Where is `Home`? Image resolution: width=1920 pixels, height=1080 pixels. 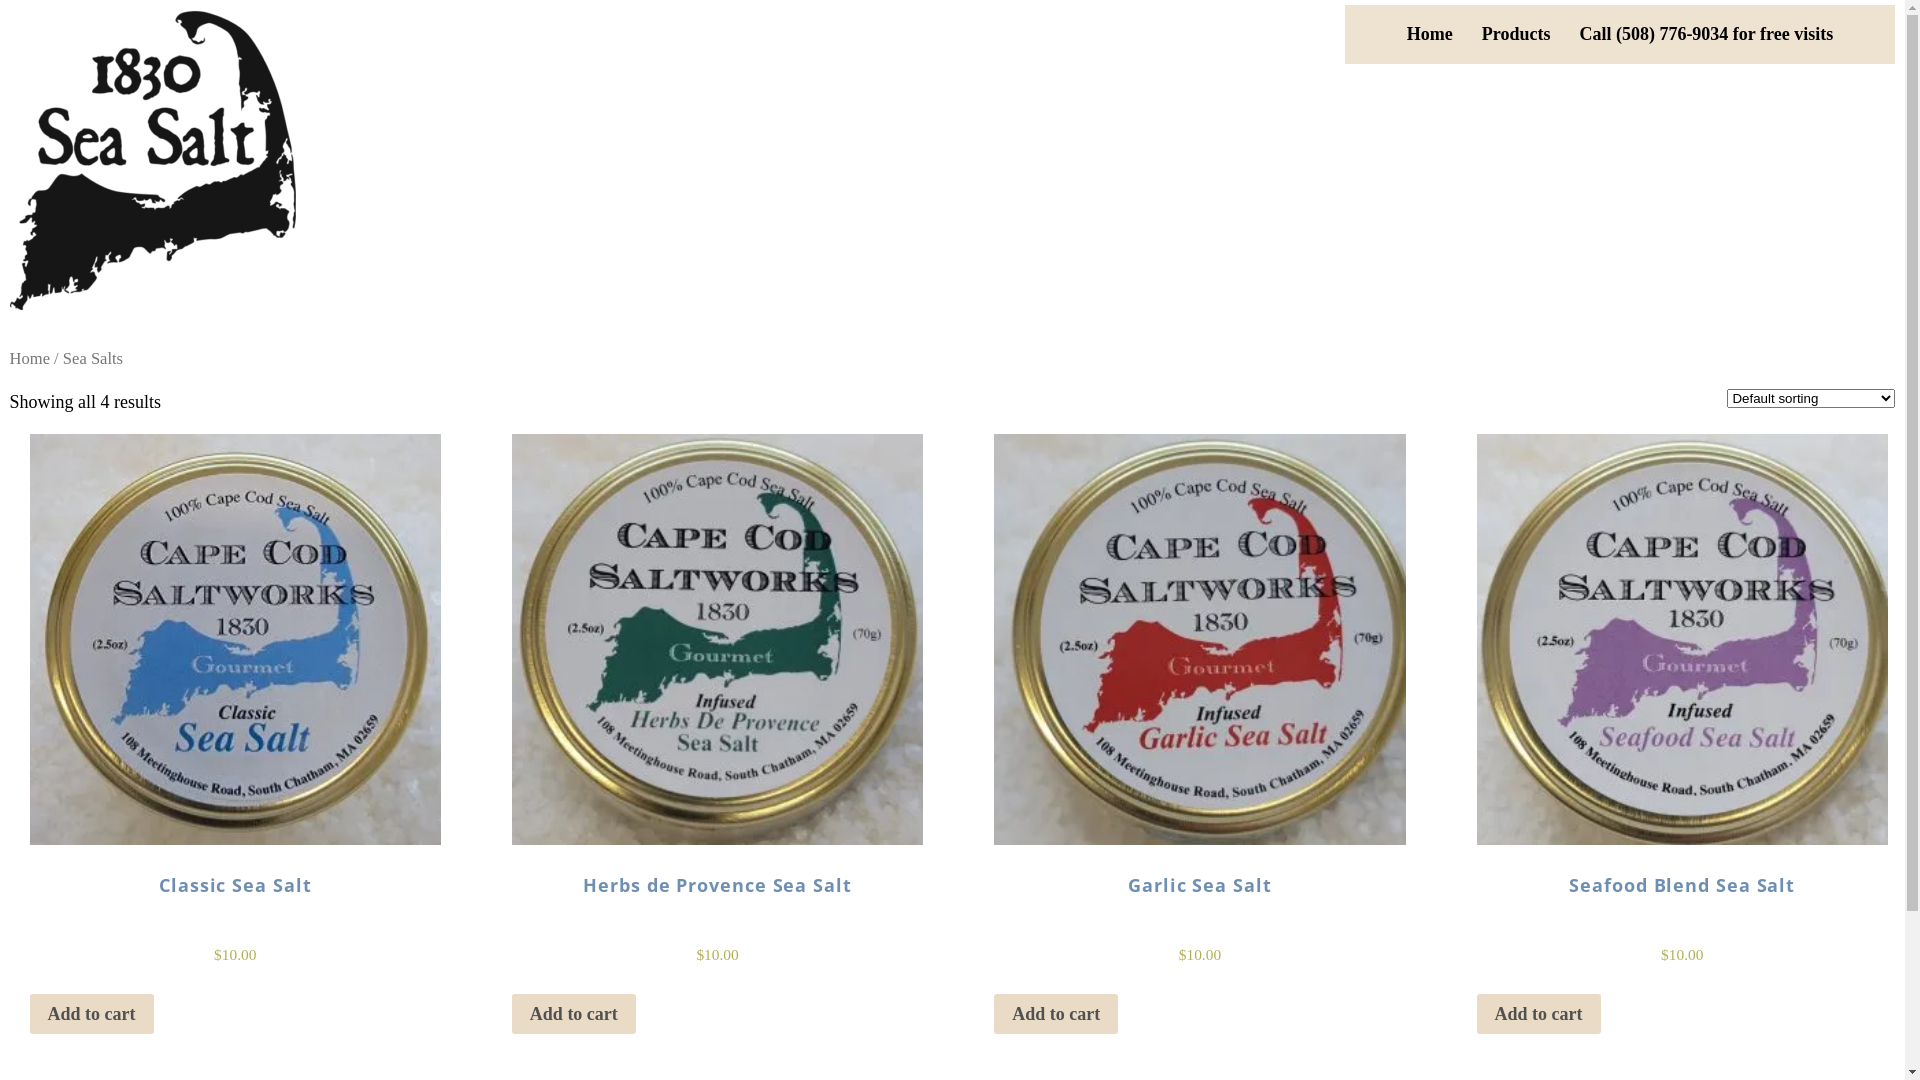 Home is located at coordinates (30, 358).